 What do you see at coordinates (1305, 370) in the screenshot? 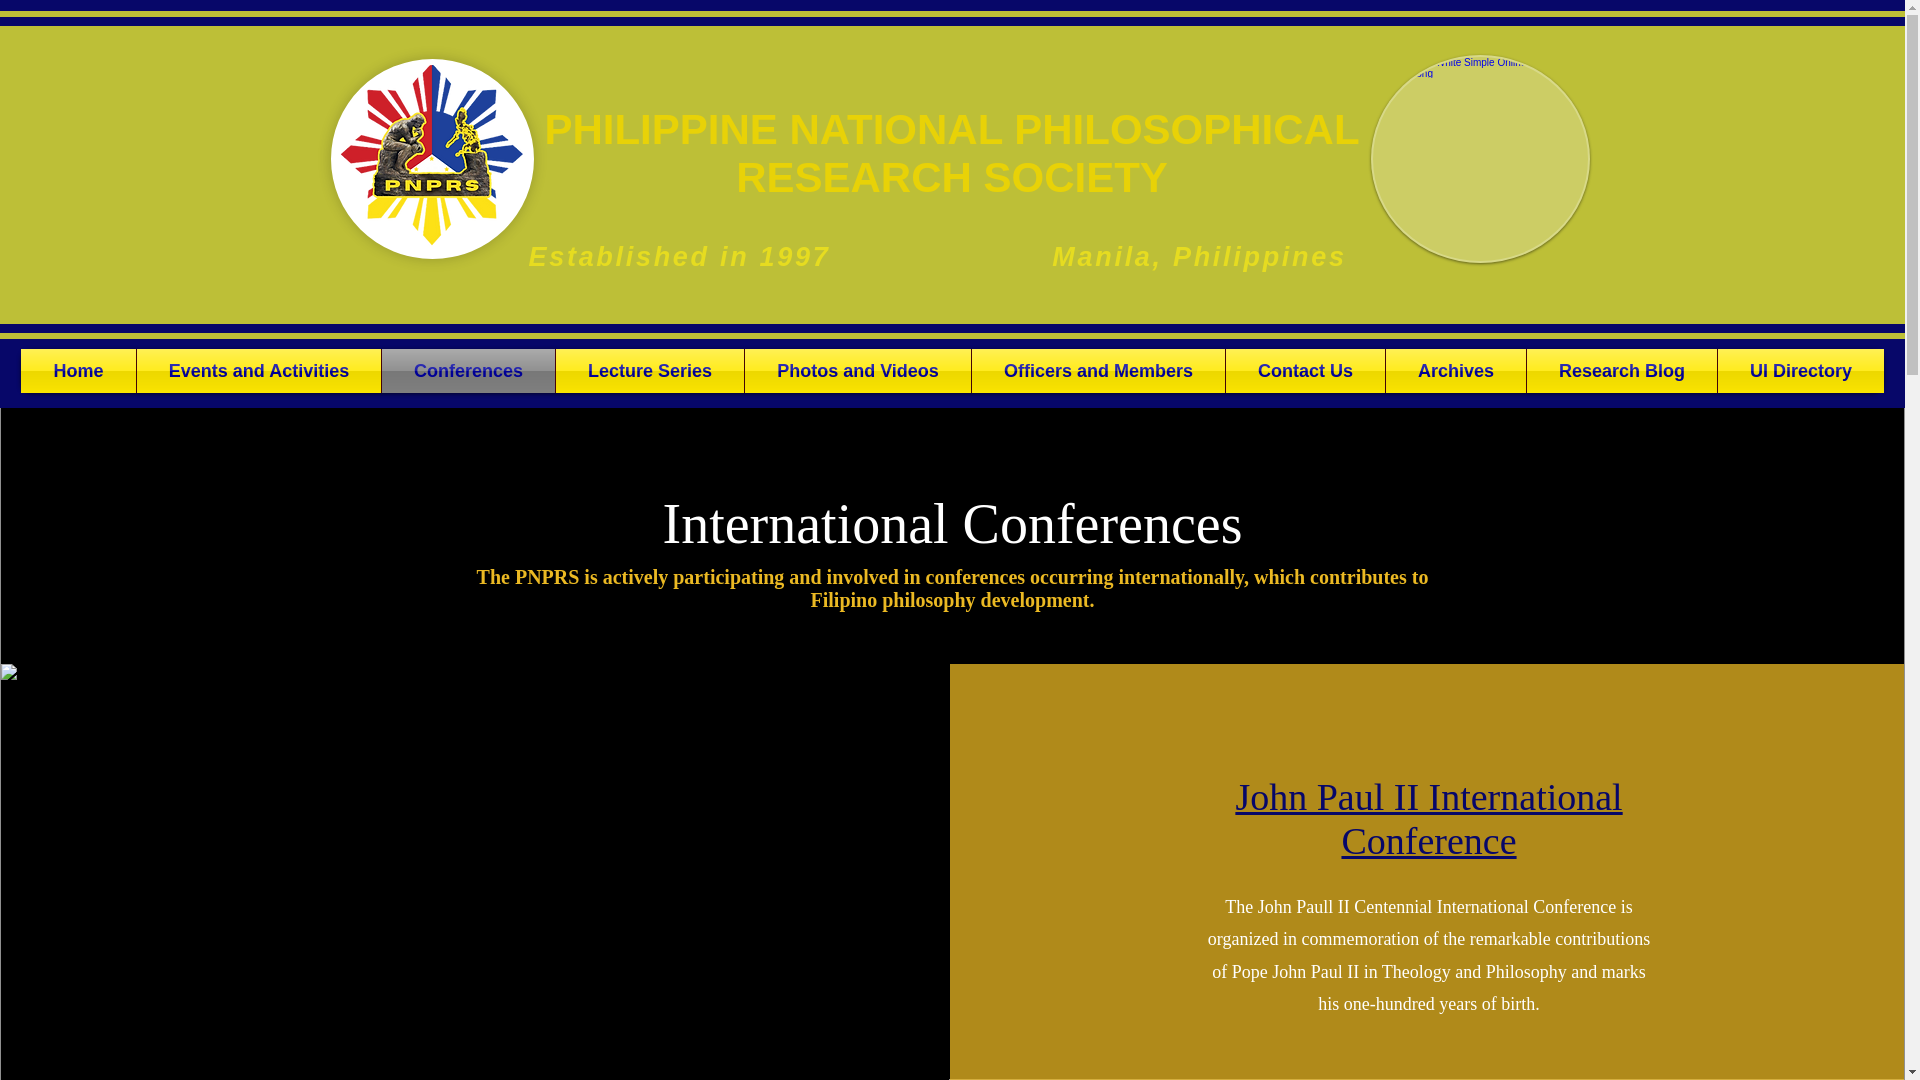
I see `Contact Us` at bounding box center [1305, 370].